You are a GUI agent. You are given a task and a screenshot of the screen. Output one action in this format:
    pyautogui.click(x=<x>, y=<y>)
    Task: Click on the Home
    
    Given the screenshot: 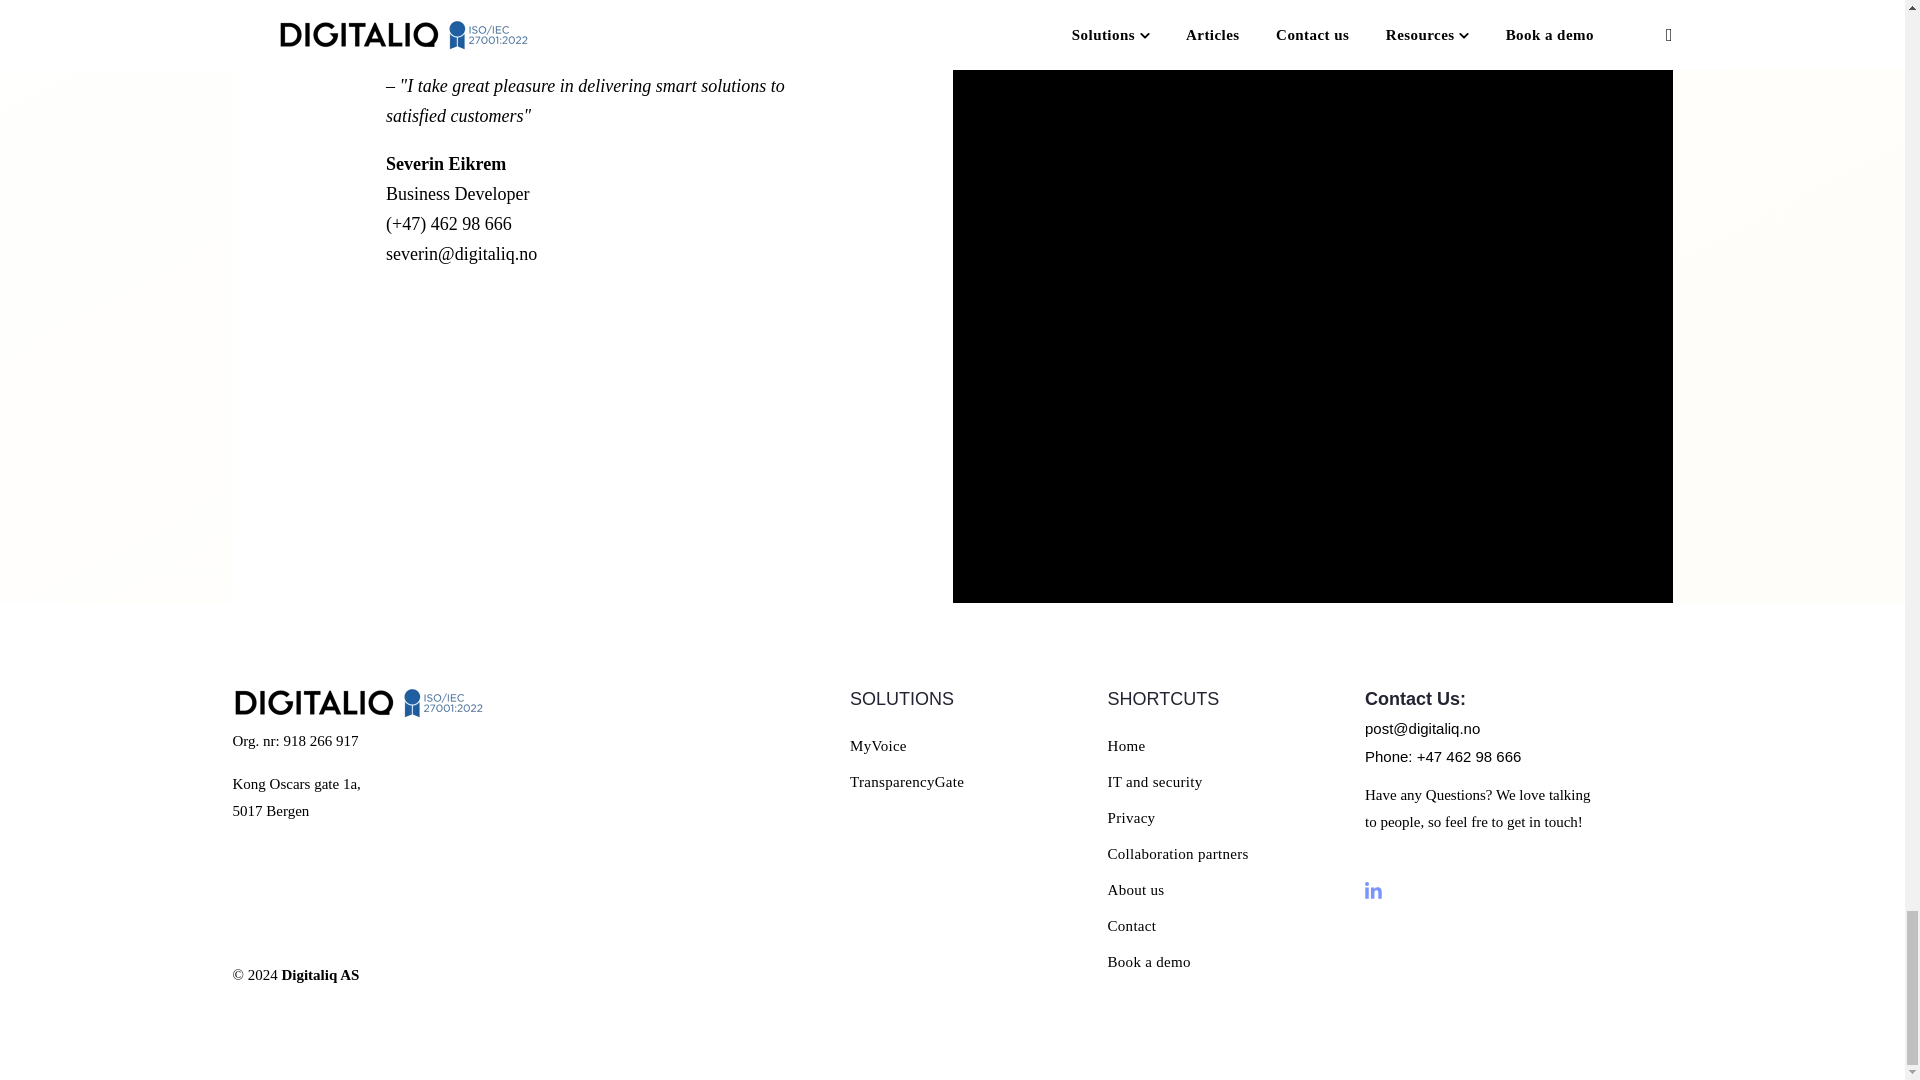 What is the action you would take?
    pyautogui.click(x=1126, y=745)
    